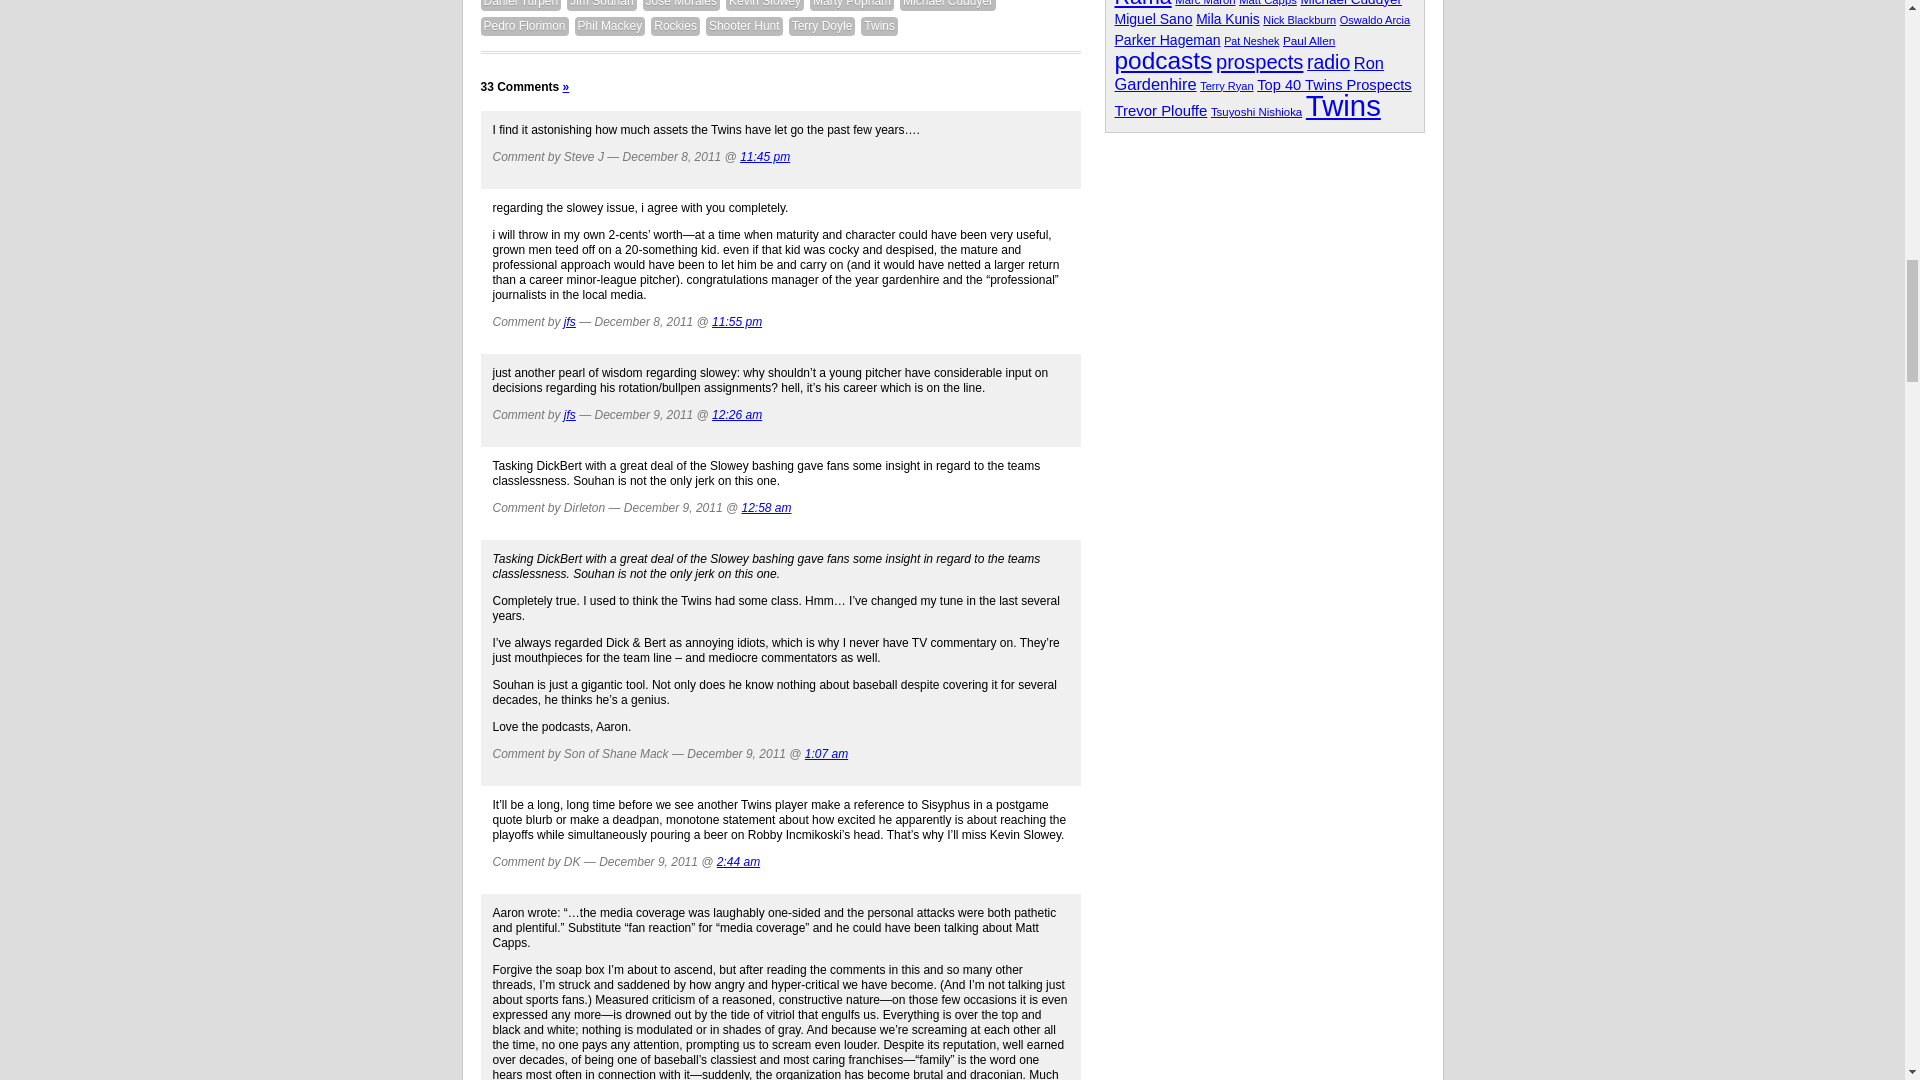 The image size is (1920, 1080). What do you see at coordinates (852, 5) in the screenshot?
I see `Marty Popham` at bounding box center [852, 5].